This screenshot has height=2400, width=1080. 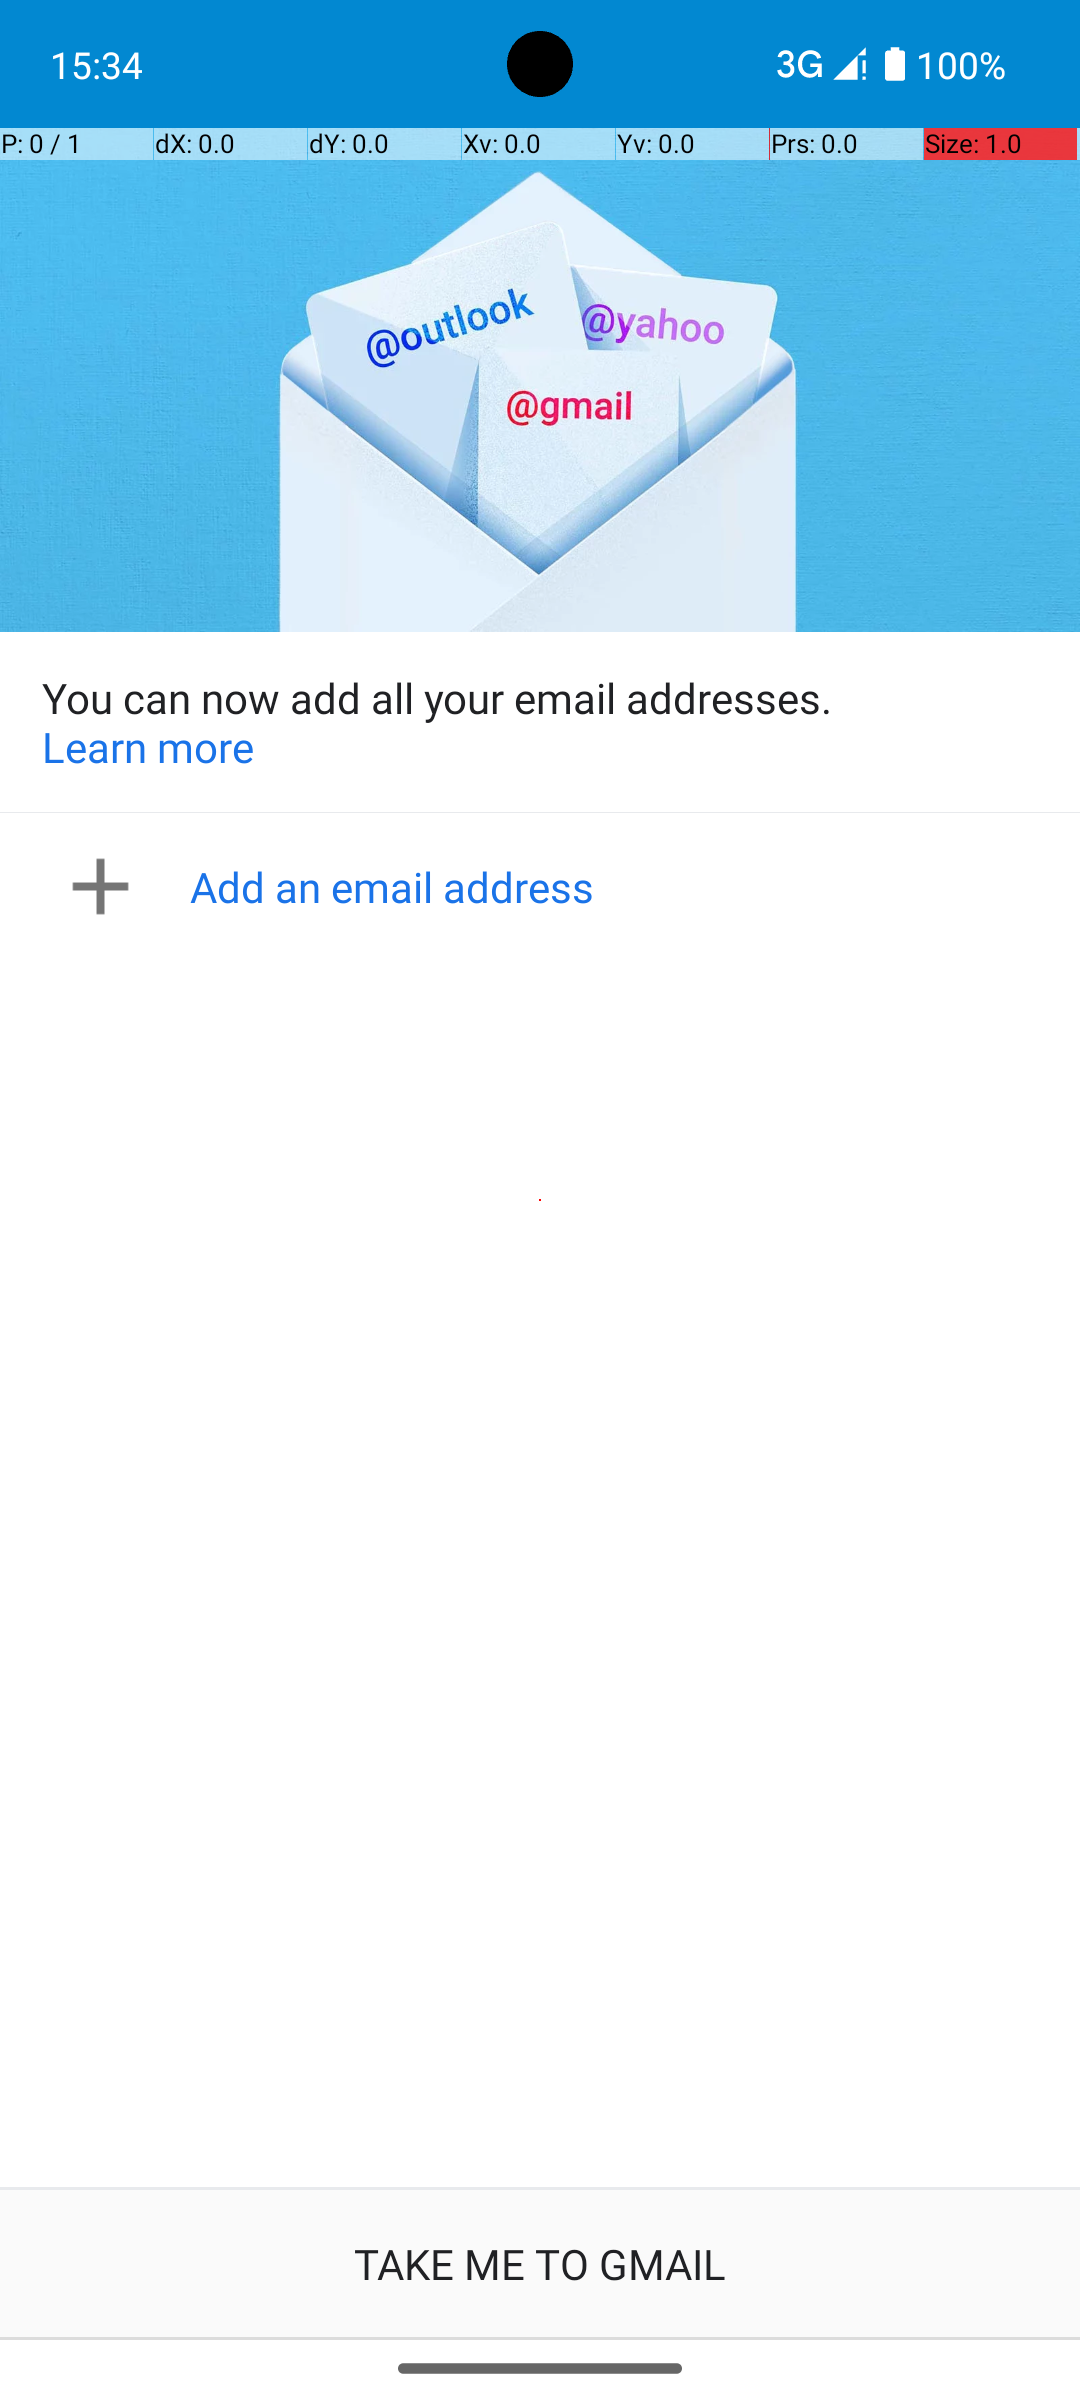 What do you see at coordinates (540, 2264) in the screenshot?
I see `TAKE ME TO GMAIL` at bounding box center [540, 2264].